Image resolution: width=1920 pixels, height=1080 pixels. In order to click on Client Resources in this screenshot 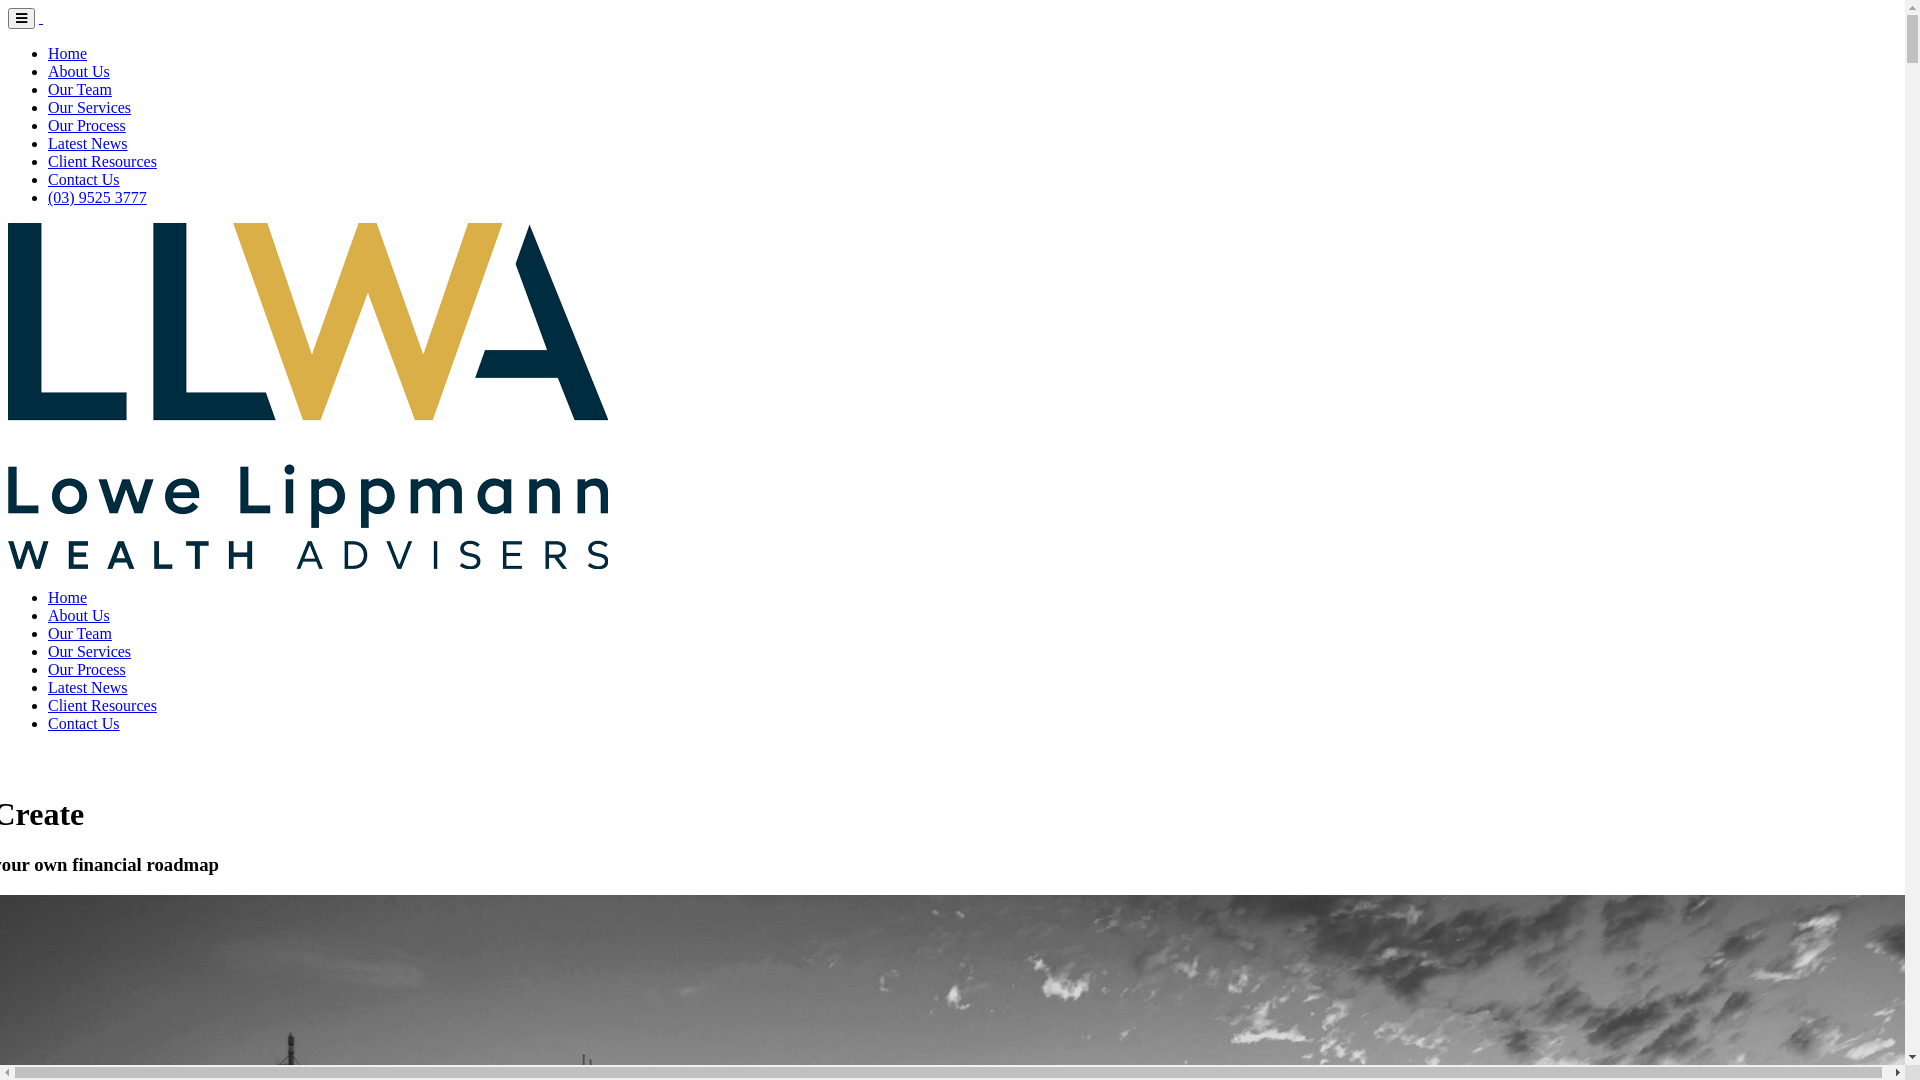, I will do `click(102, 162)`.